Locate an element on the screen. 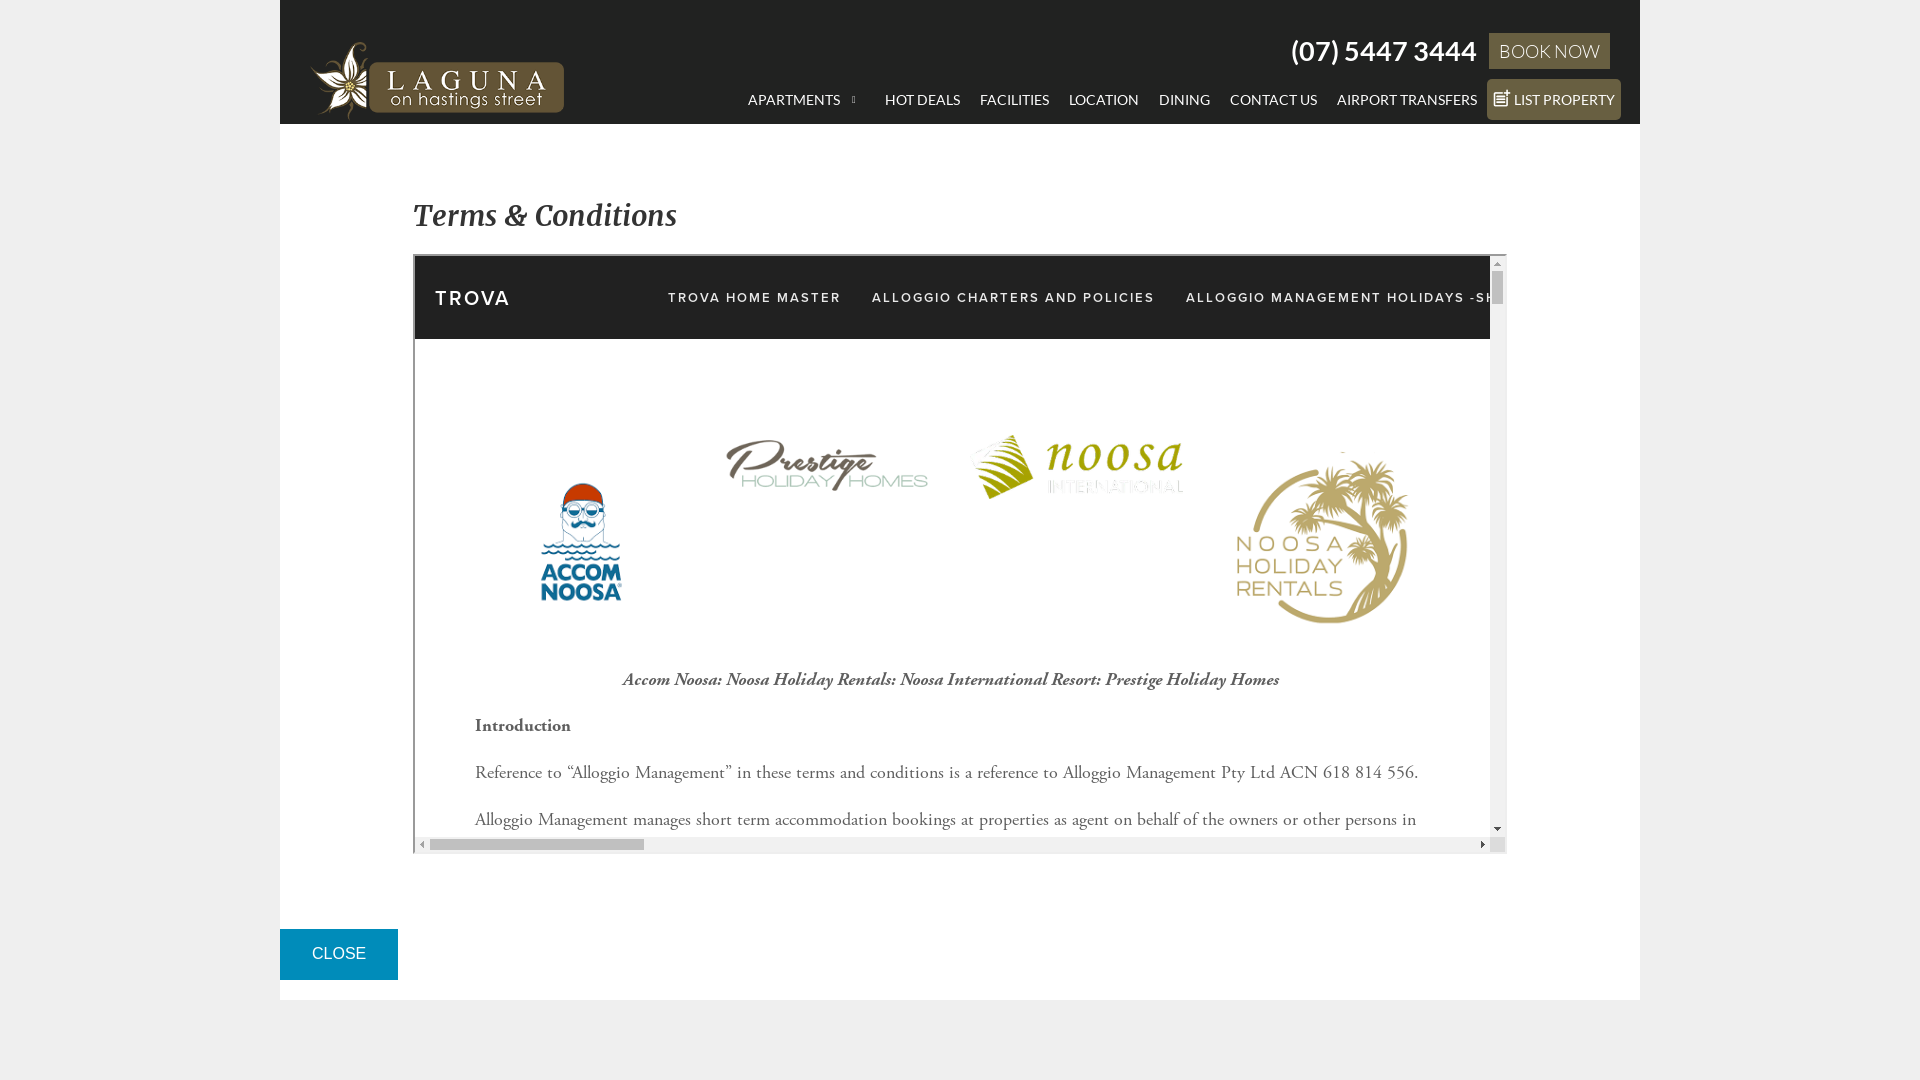 The image size is (1920, 1080). 3 BEDROOM is located at coordinates (854, 244).